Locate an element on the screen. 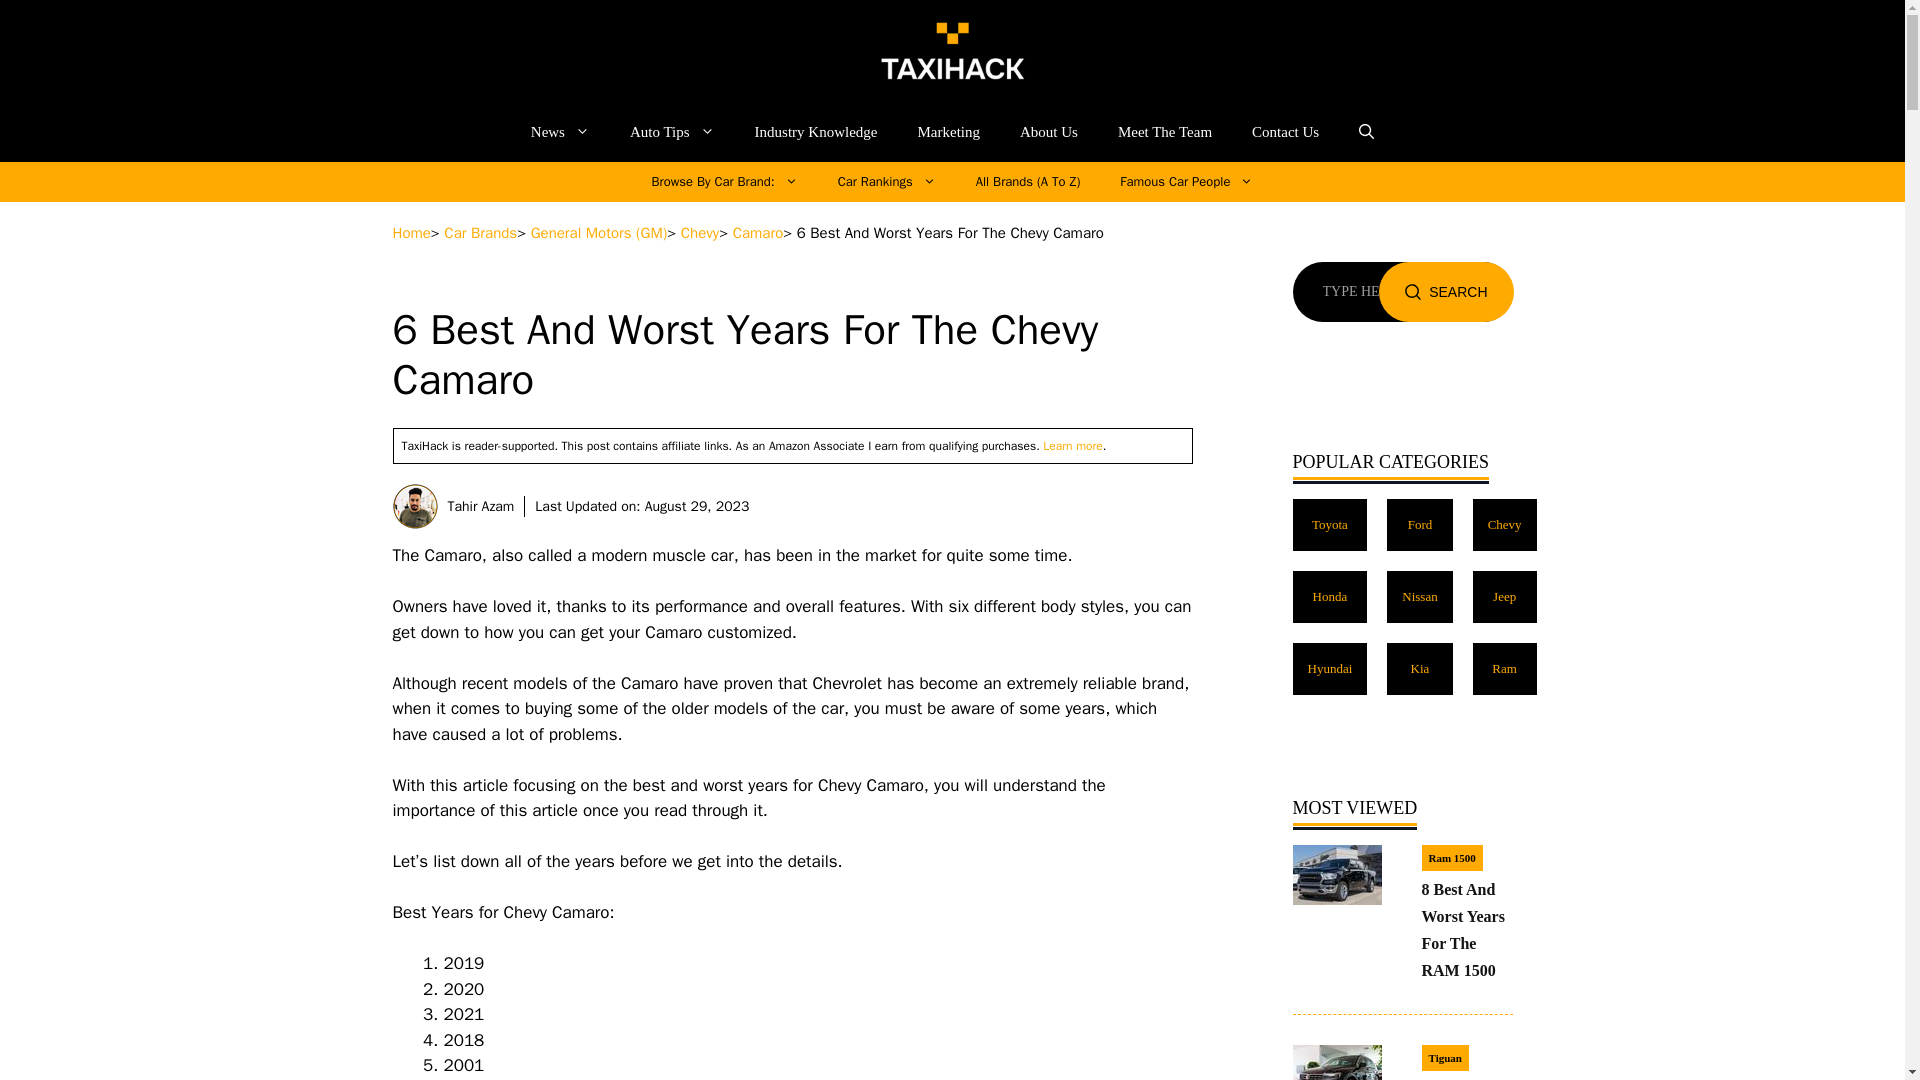 The width and height of the screenshot is (1920, 1080). Go to Home. is located at coordinates (410, 232).